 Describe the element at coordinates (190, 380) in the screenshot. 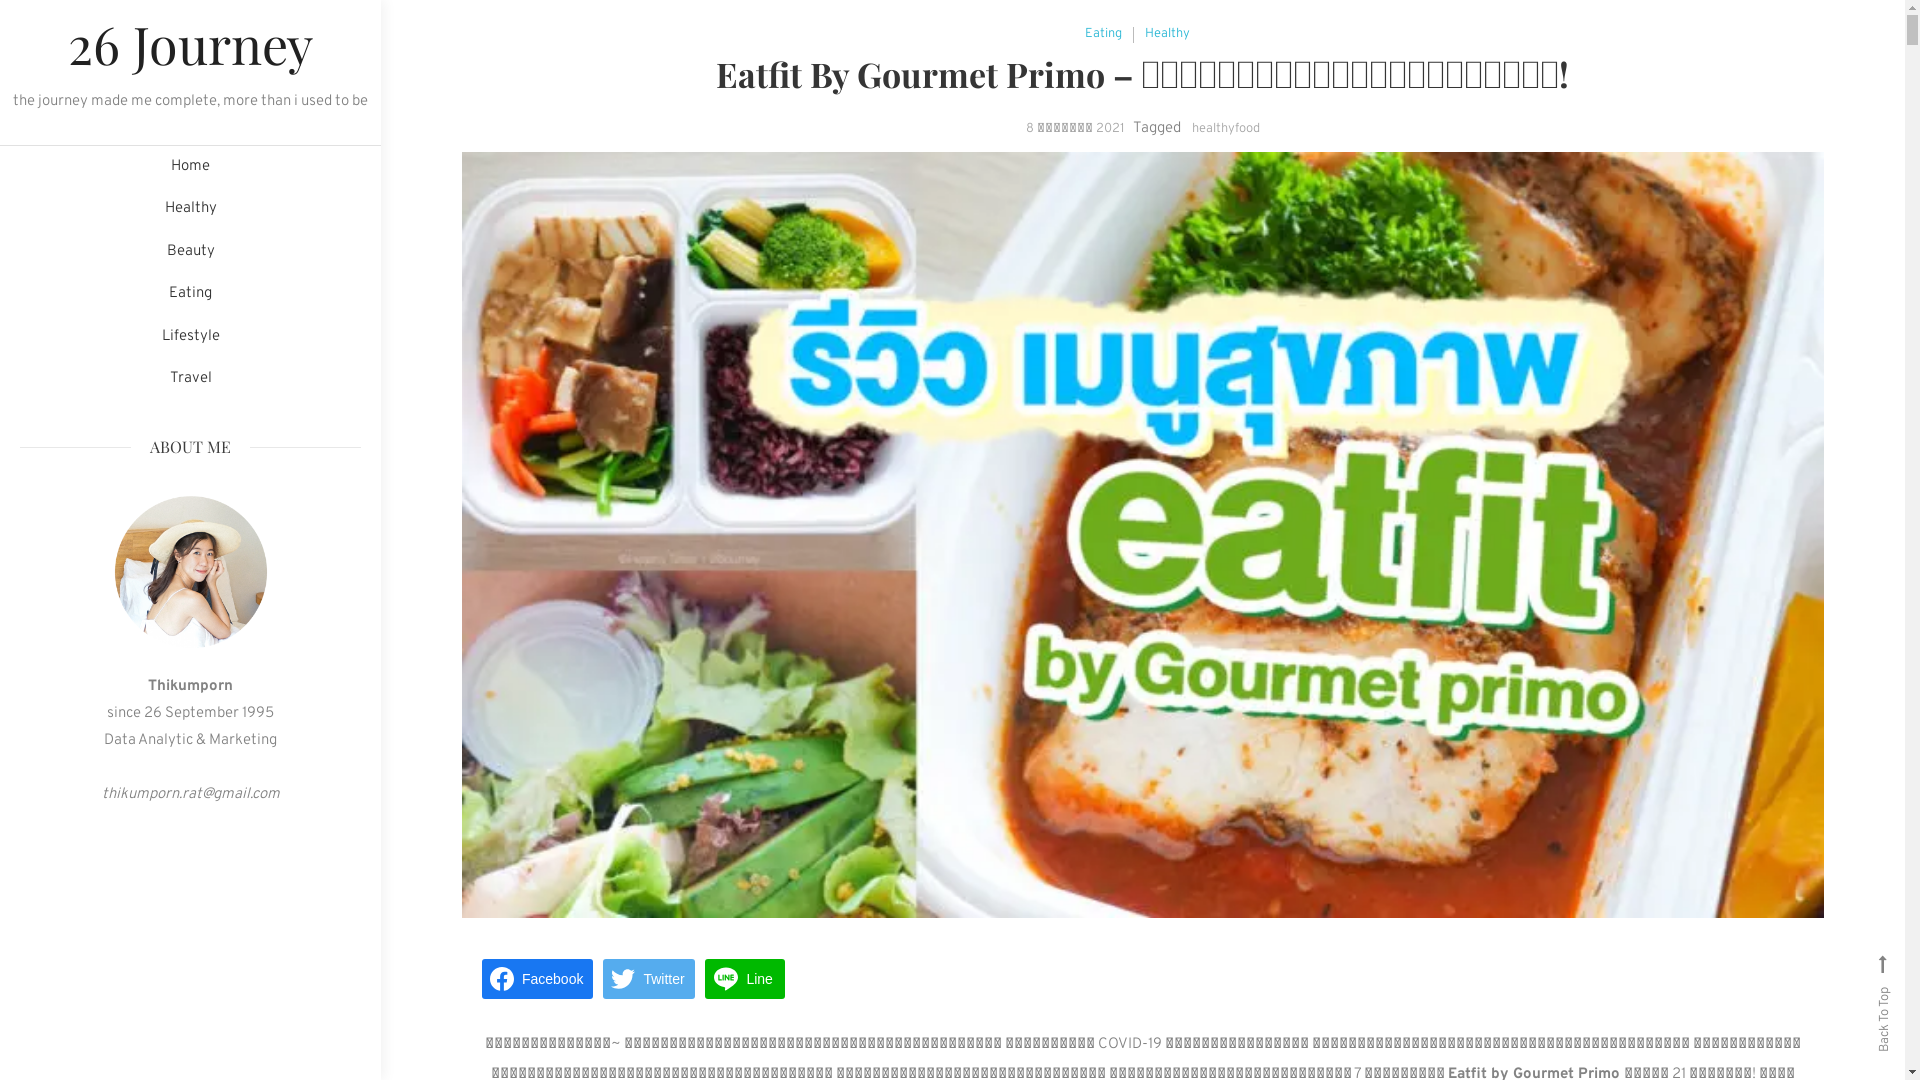

I see `Travel` at that location.